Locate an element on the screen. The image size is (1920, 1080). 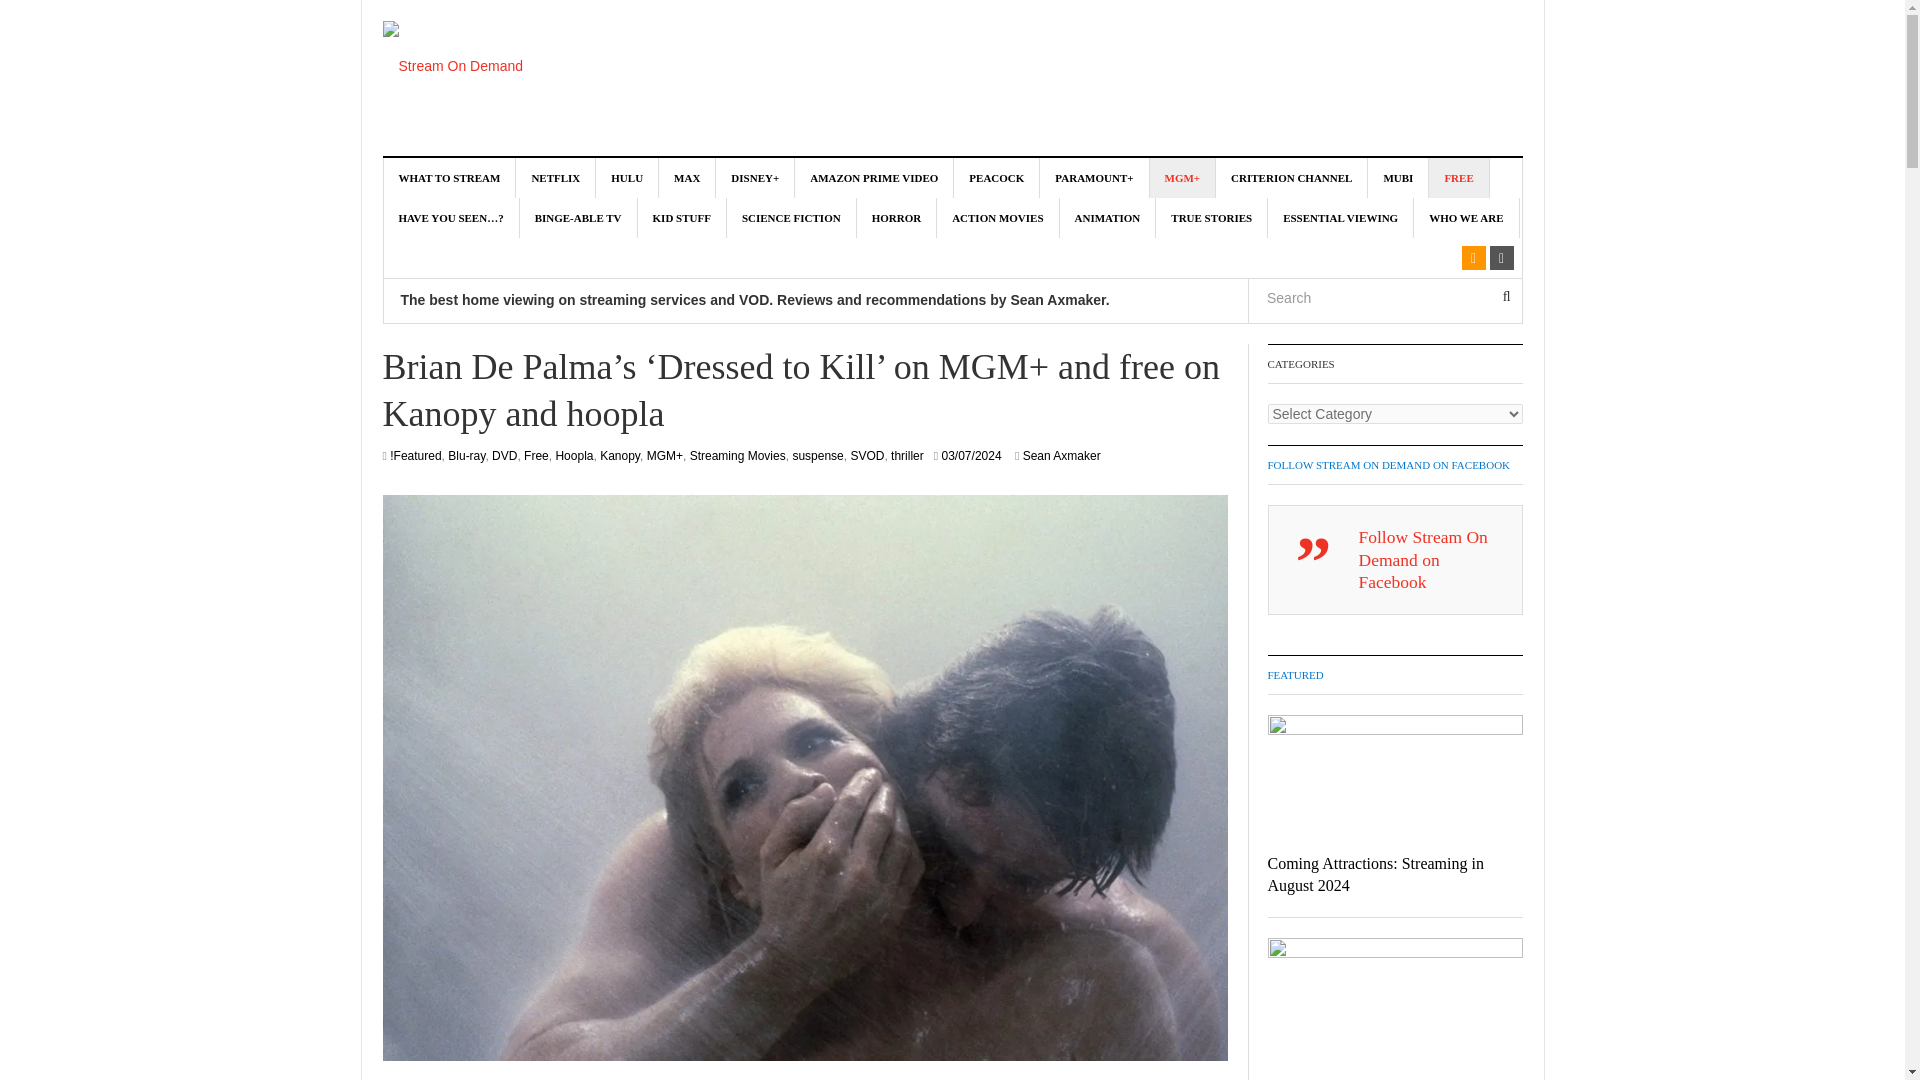
ANIMATION is located at coordinates (1108, 217).